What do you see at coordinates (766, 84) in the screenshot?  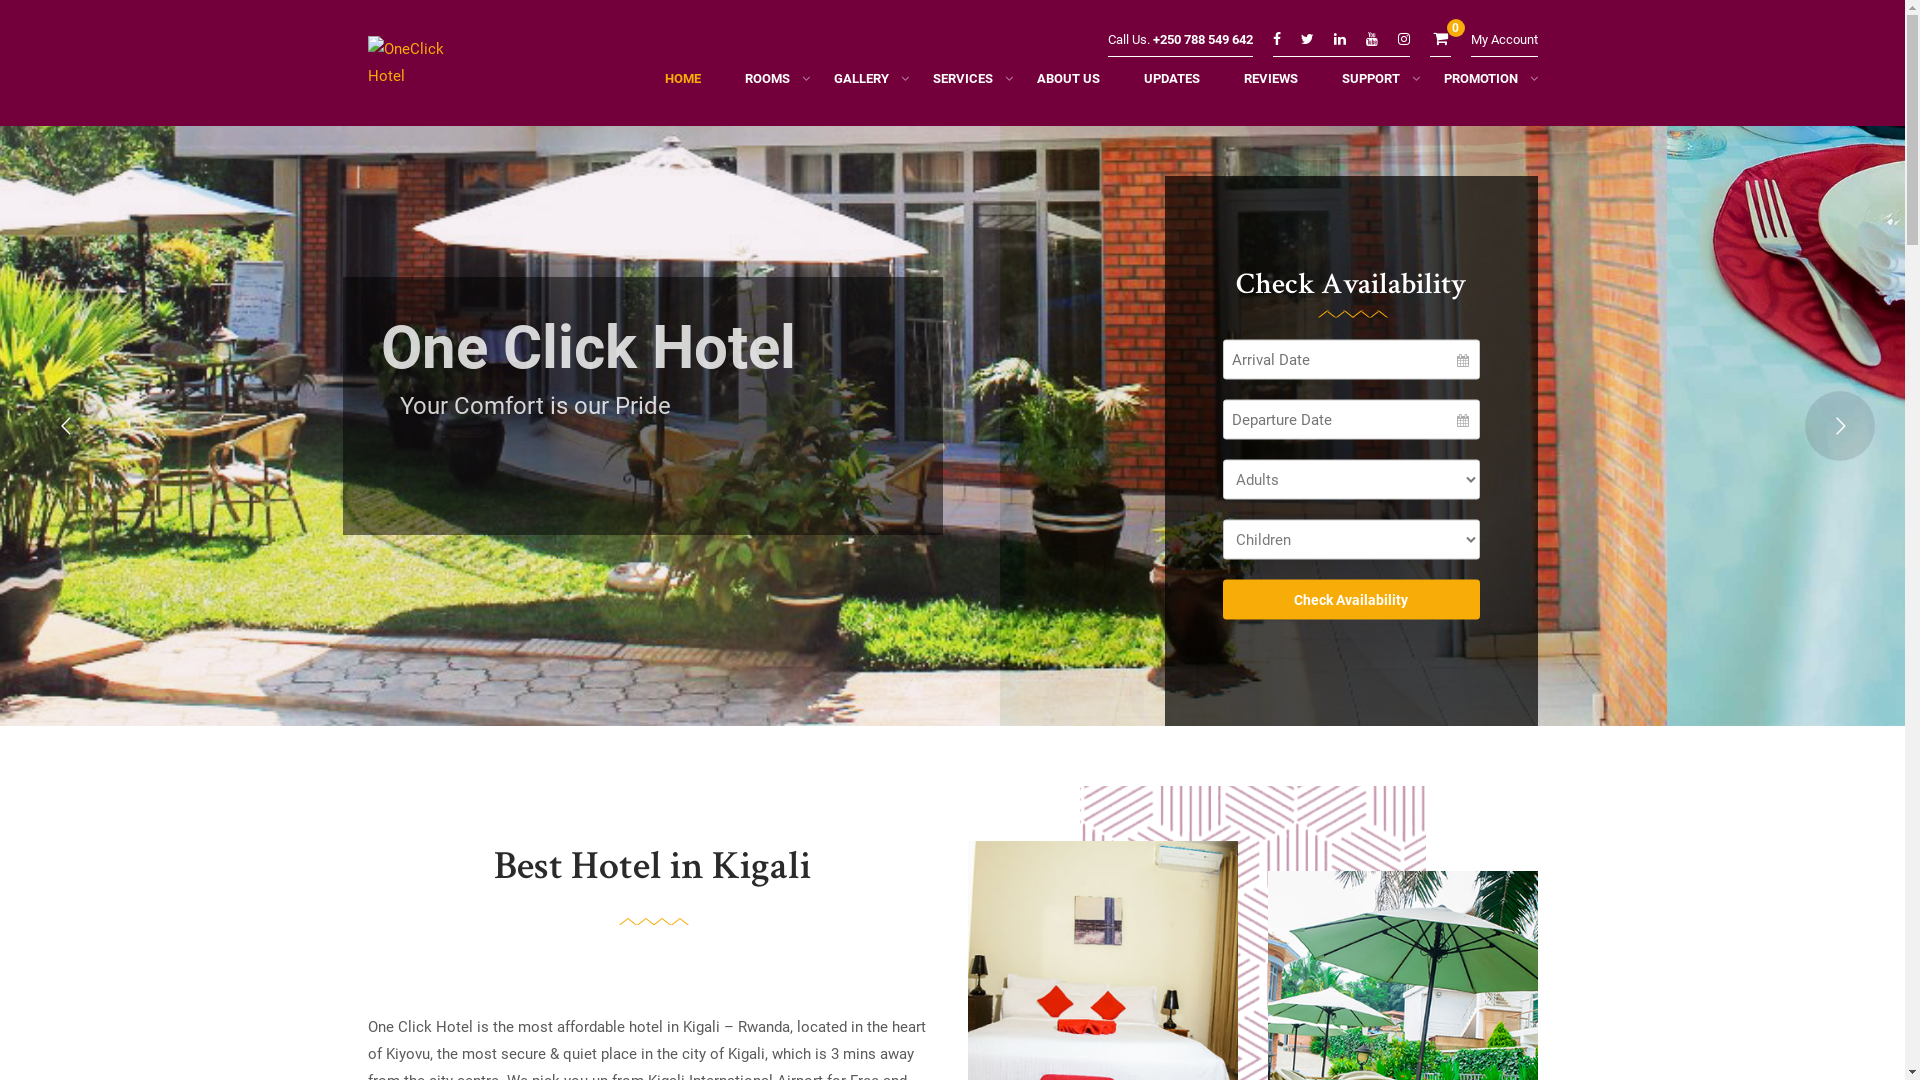 I see `ROOMS` at bounding box center [766, 84].